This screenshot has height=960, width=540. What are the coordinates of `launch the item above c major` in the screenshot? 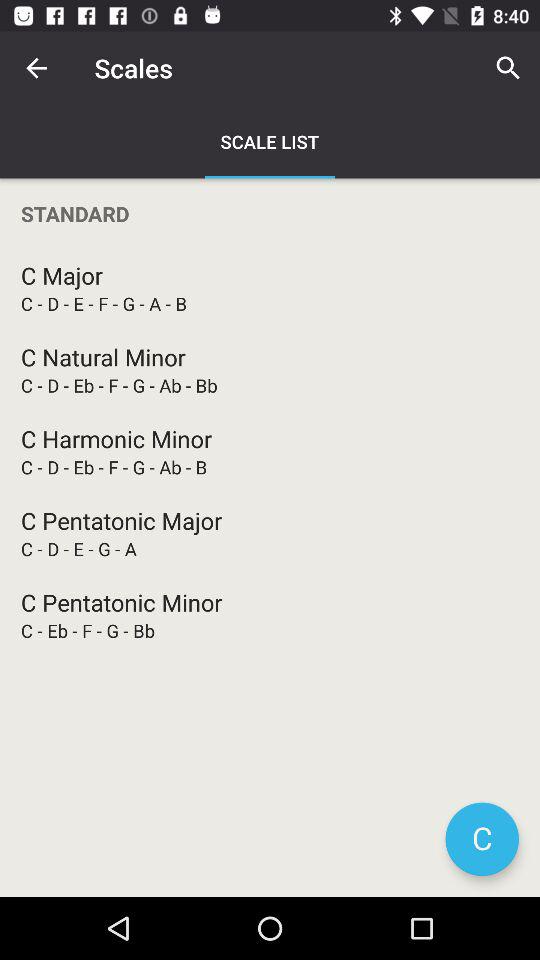 It's located at (270, 214).